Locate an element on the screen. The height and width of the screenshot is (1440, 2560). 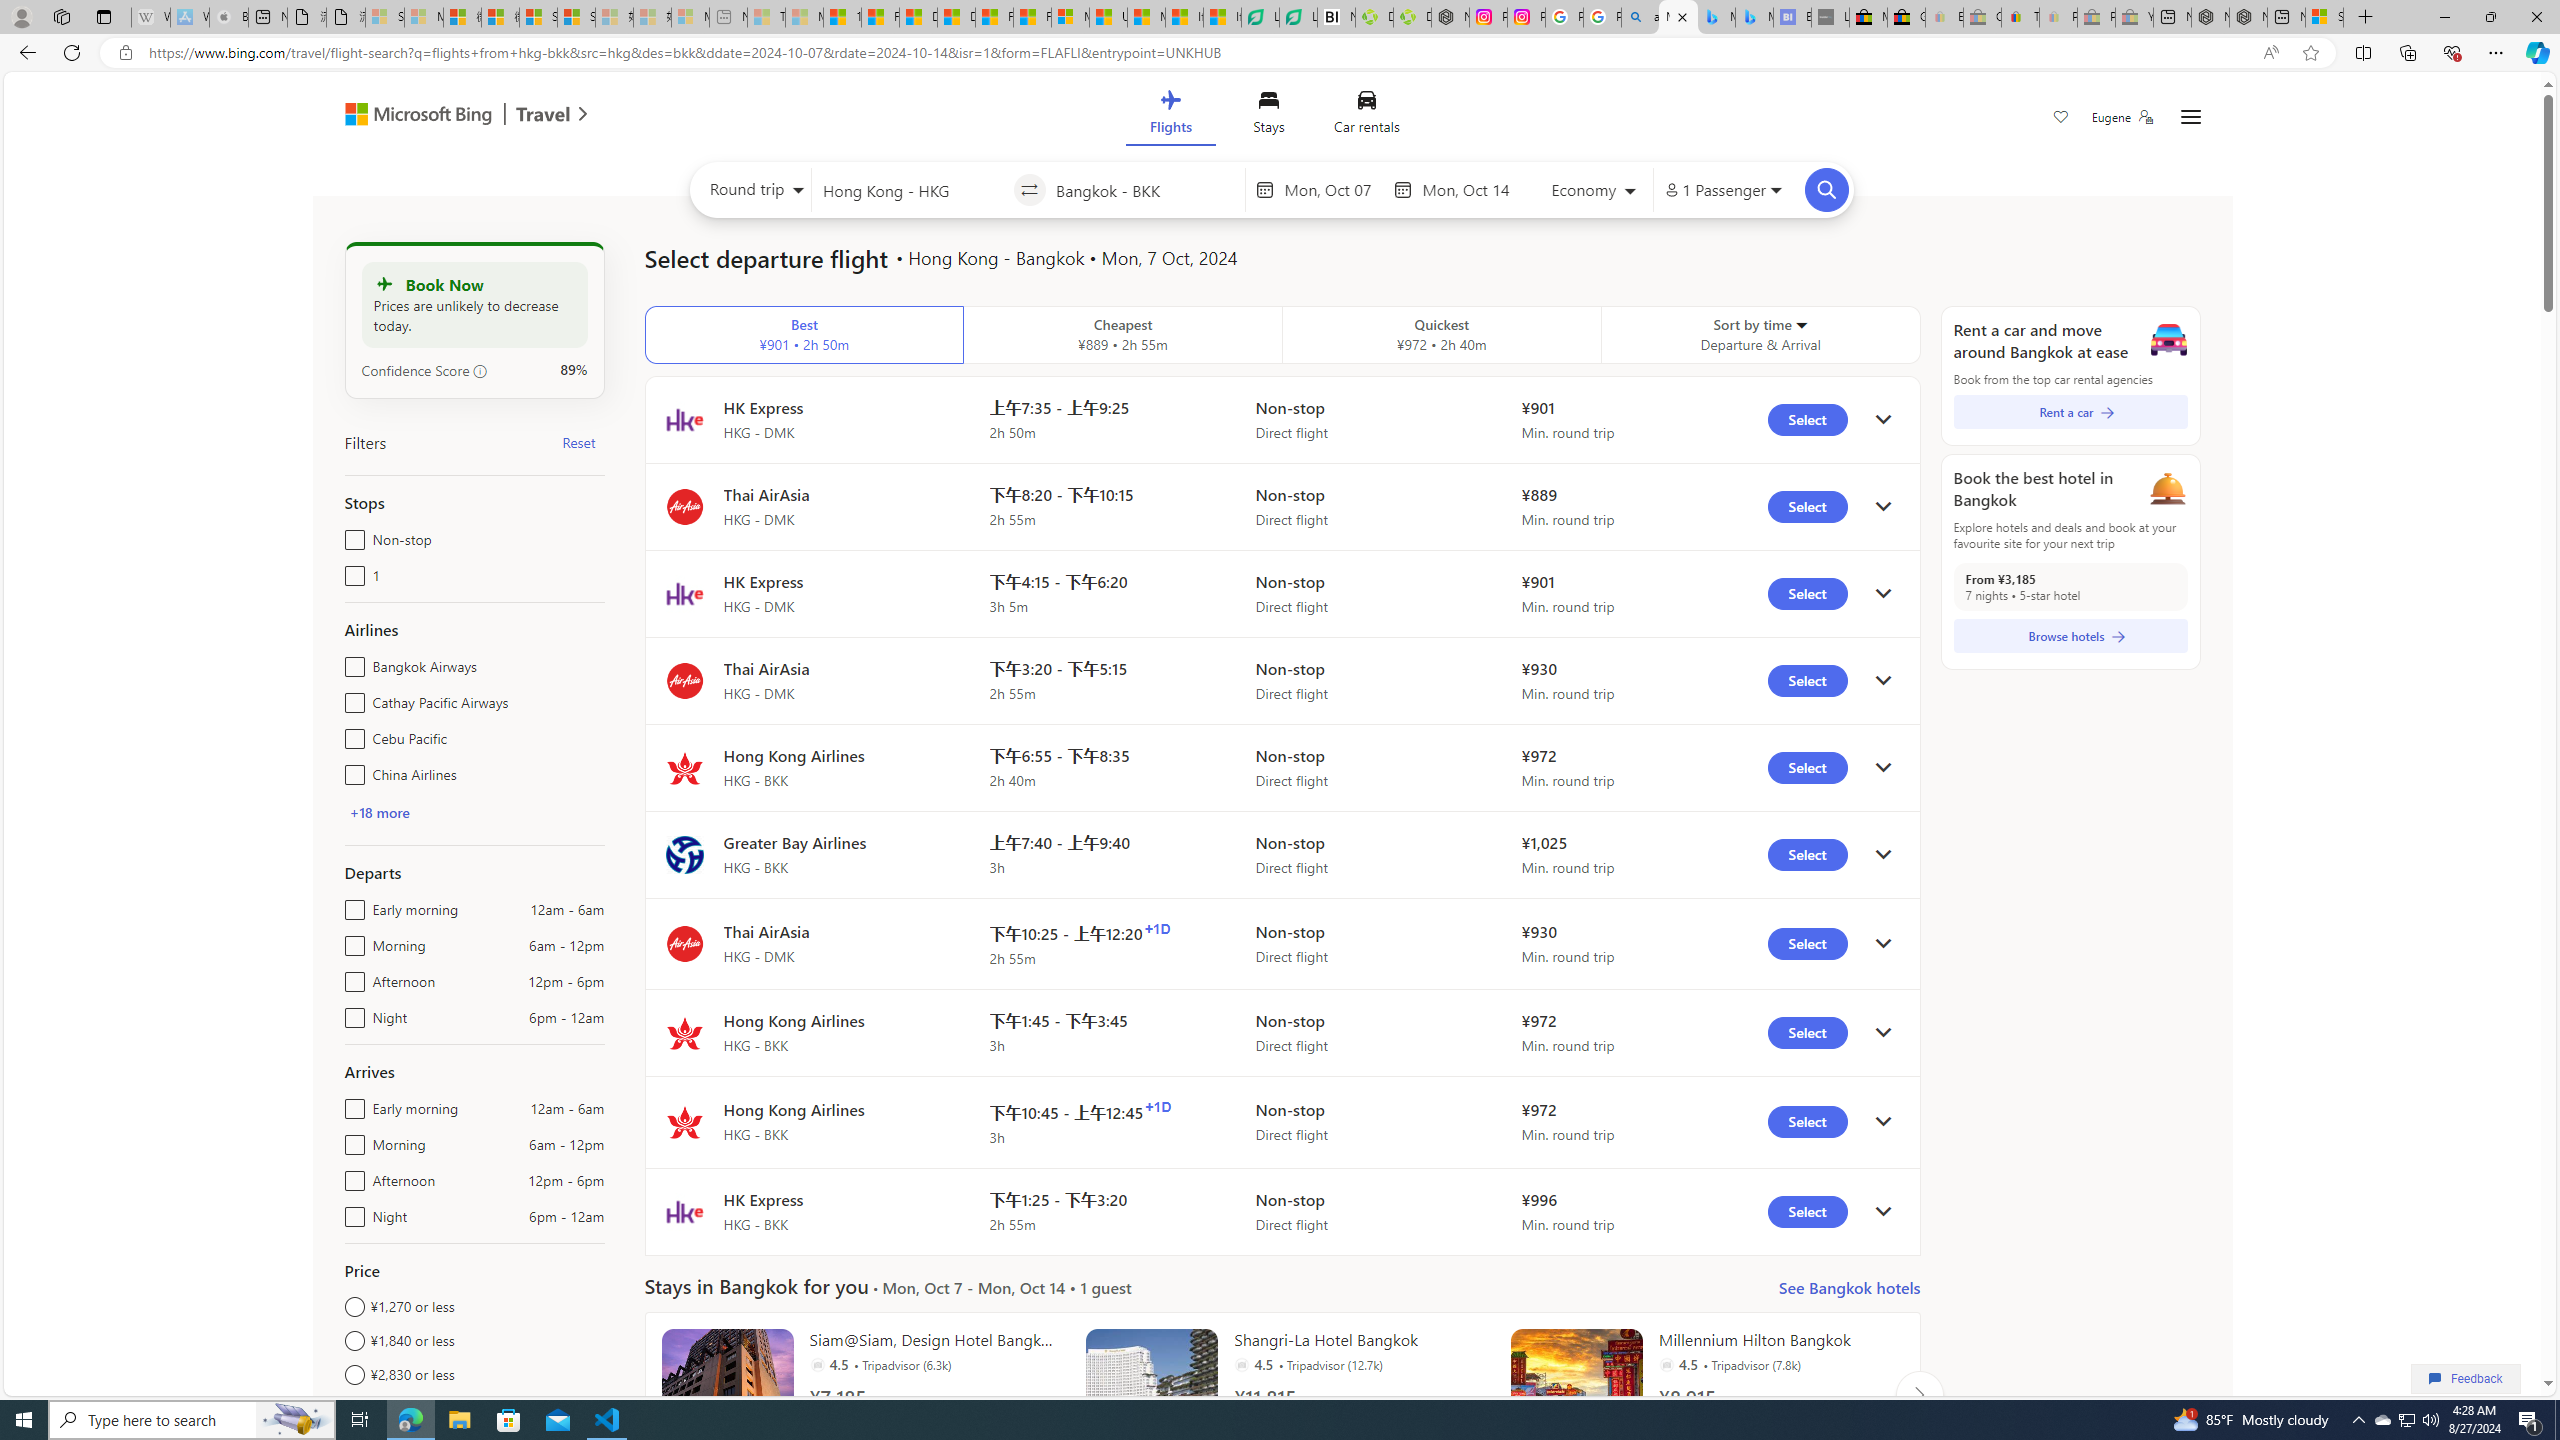
Early morning12am - 6am is located at coordinates (350, 1104).